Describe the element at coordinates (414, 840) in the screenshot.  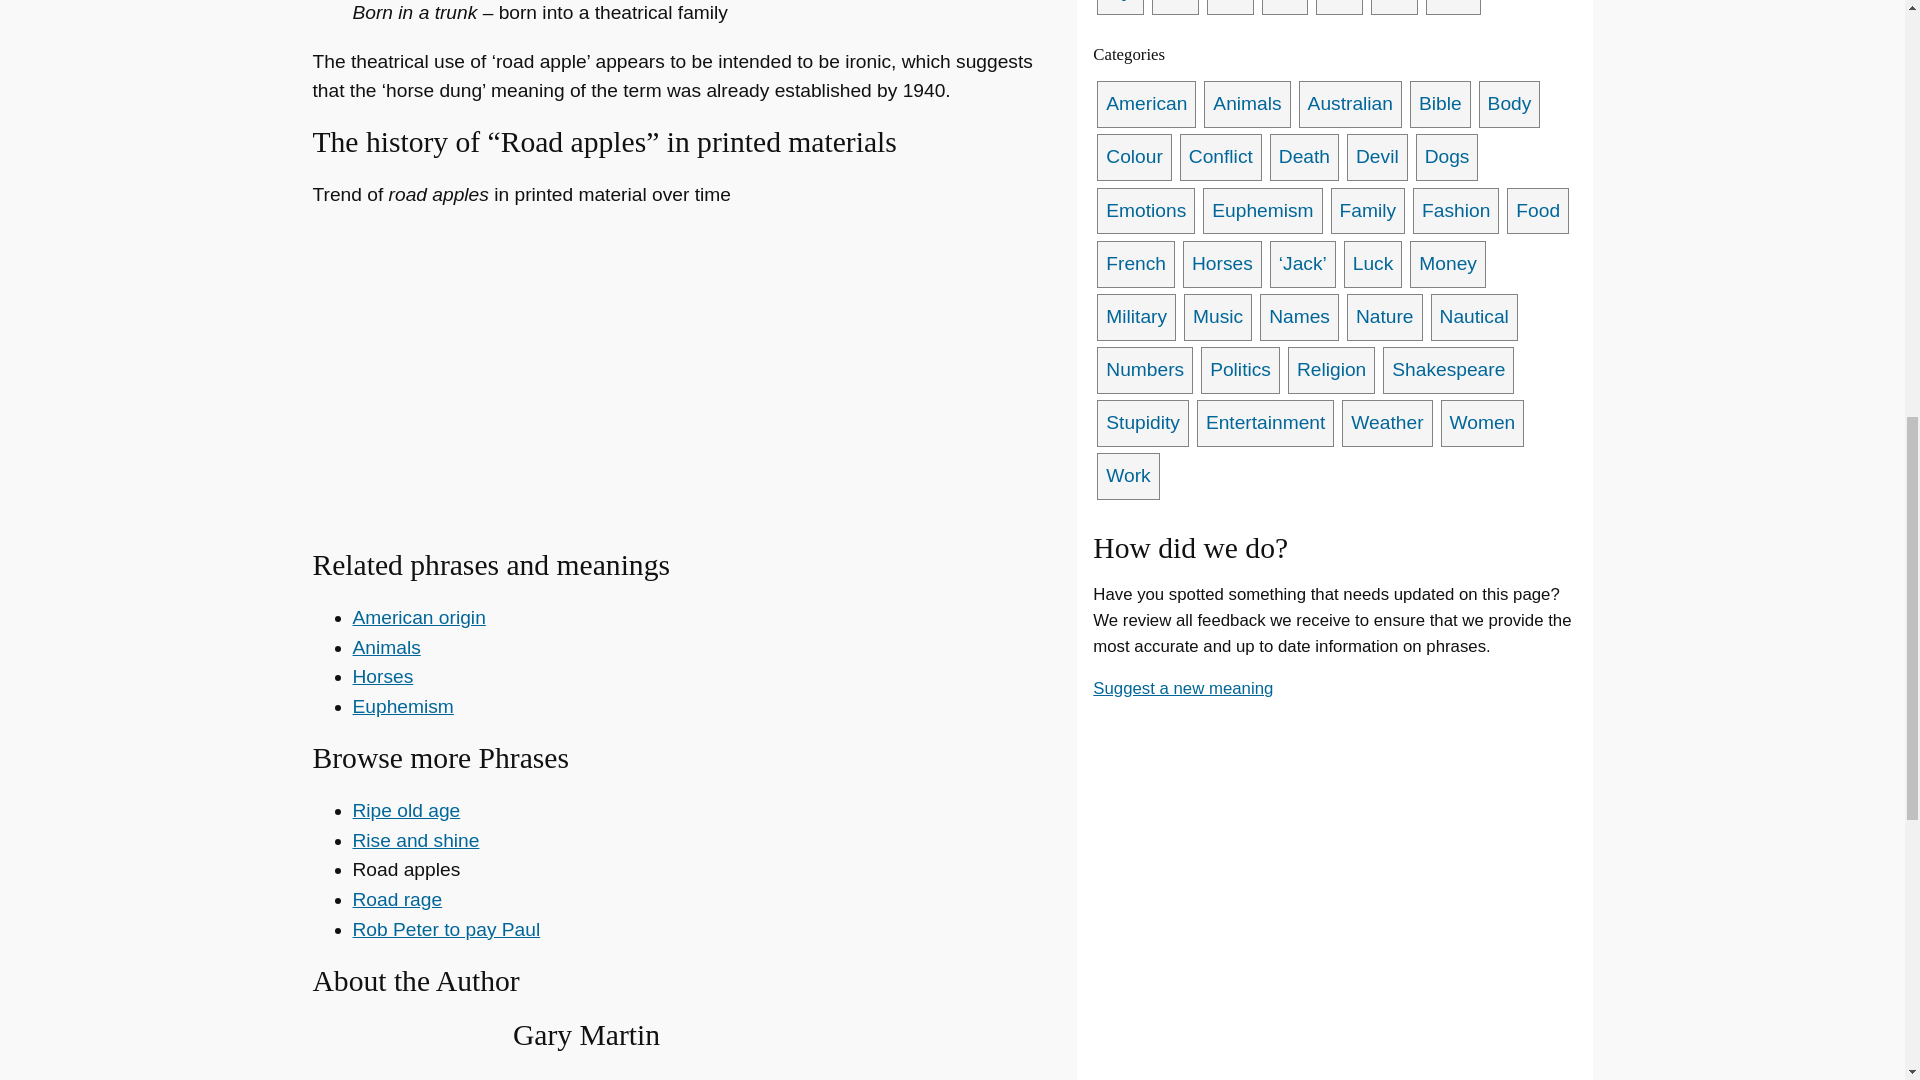
I see `Rise and shine` at that location.